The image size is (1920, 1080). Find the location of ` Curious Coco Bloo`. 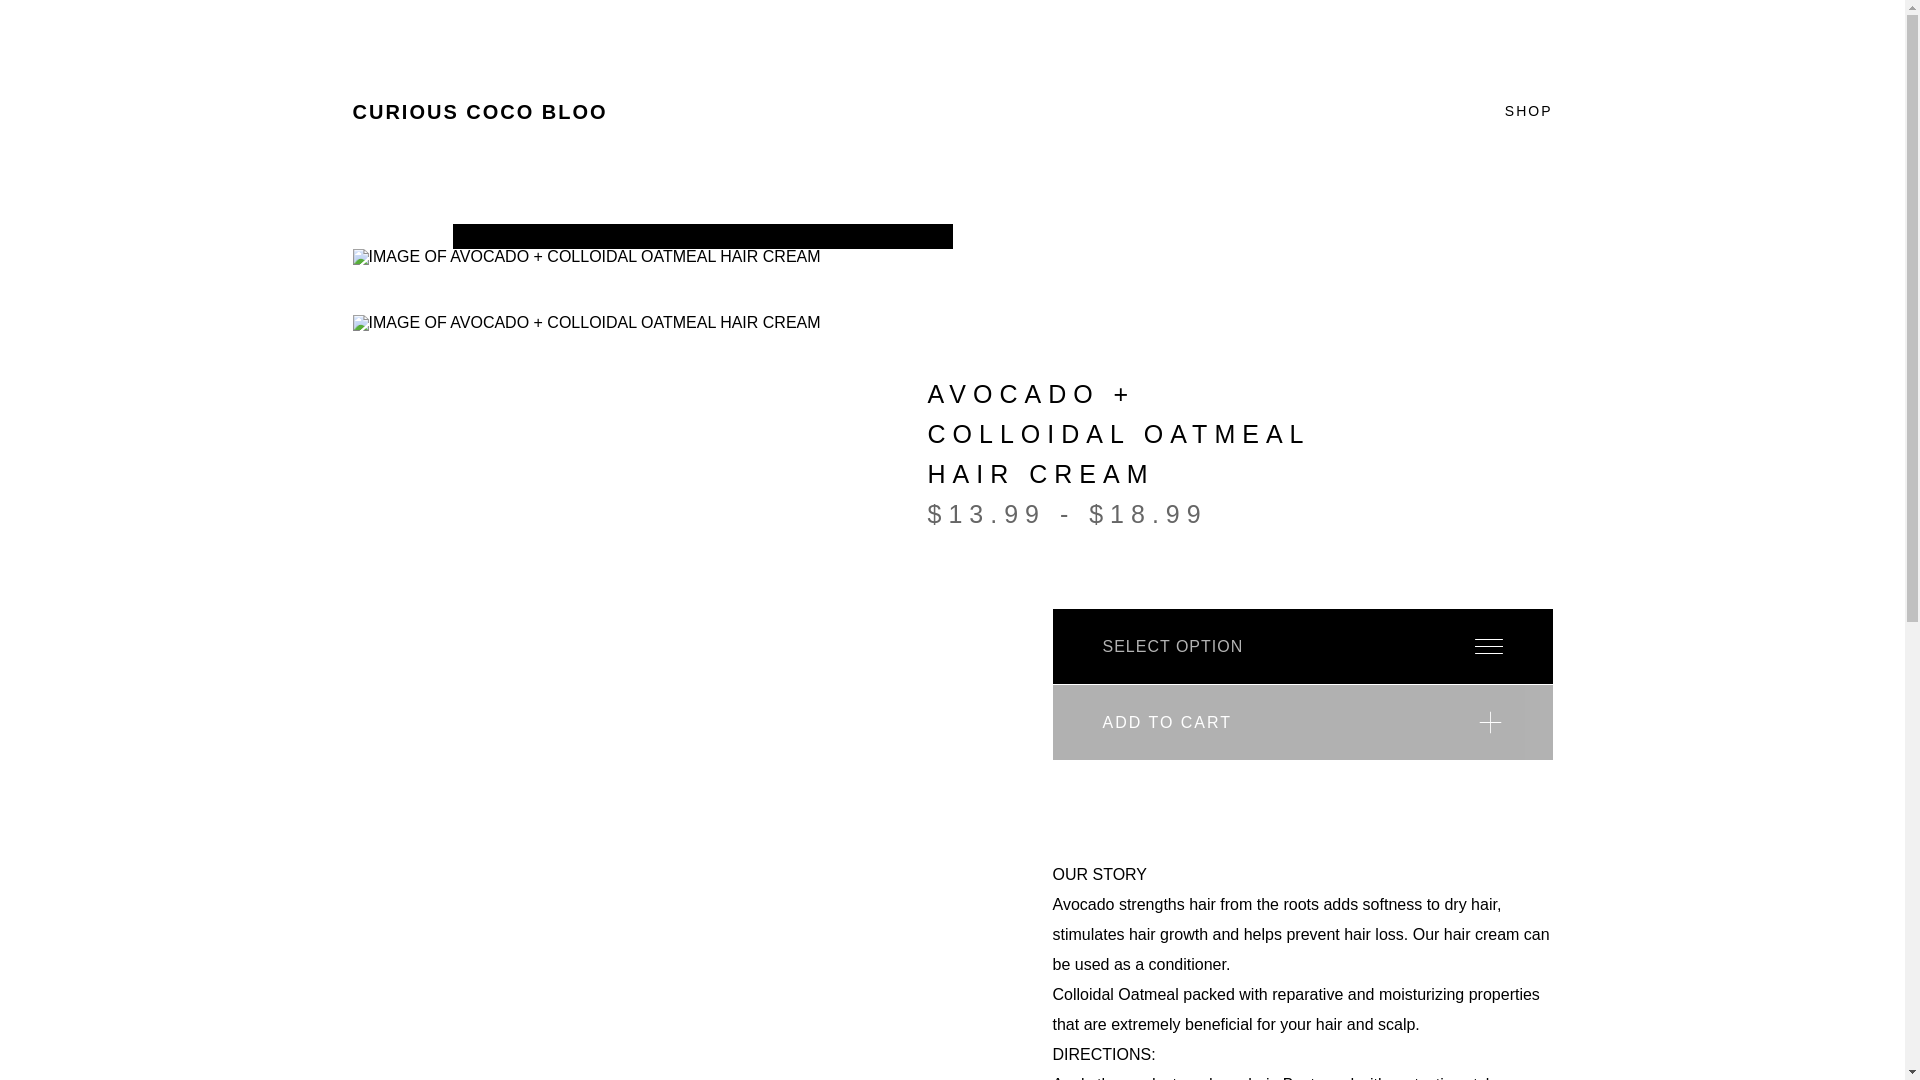

 Curious Coco Bloo is located at coordinates (478, 112).